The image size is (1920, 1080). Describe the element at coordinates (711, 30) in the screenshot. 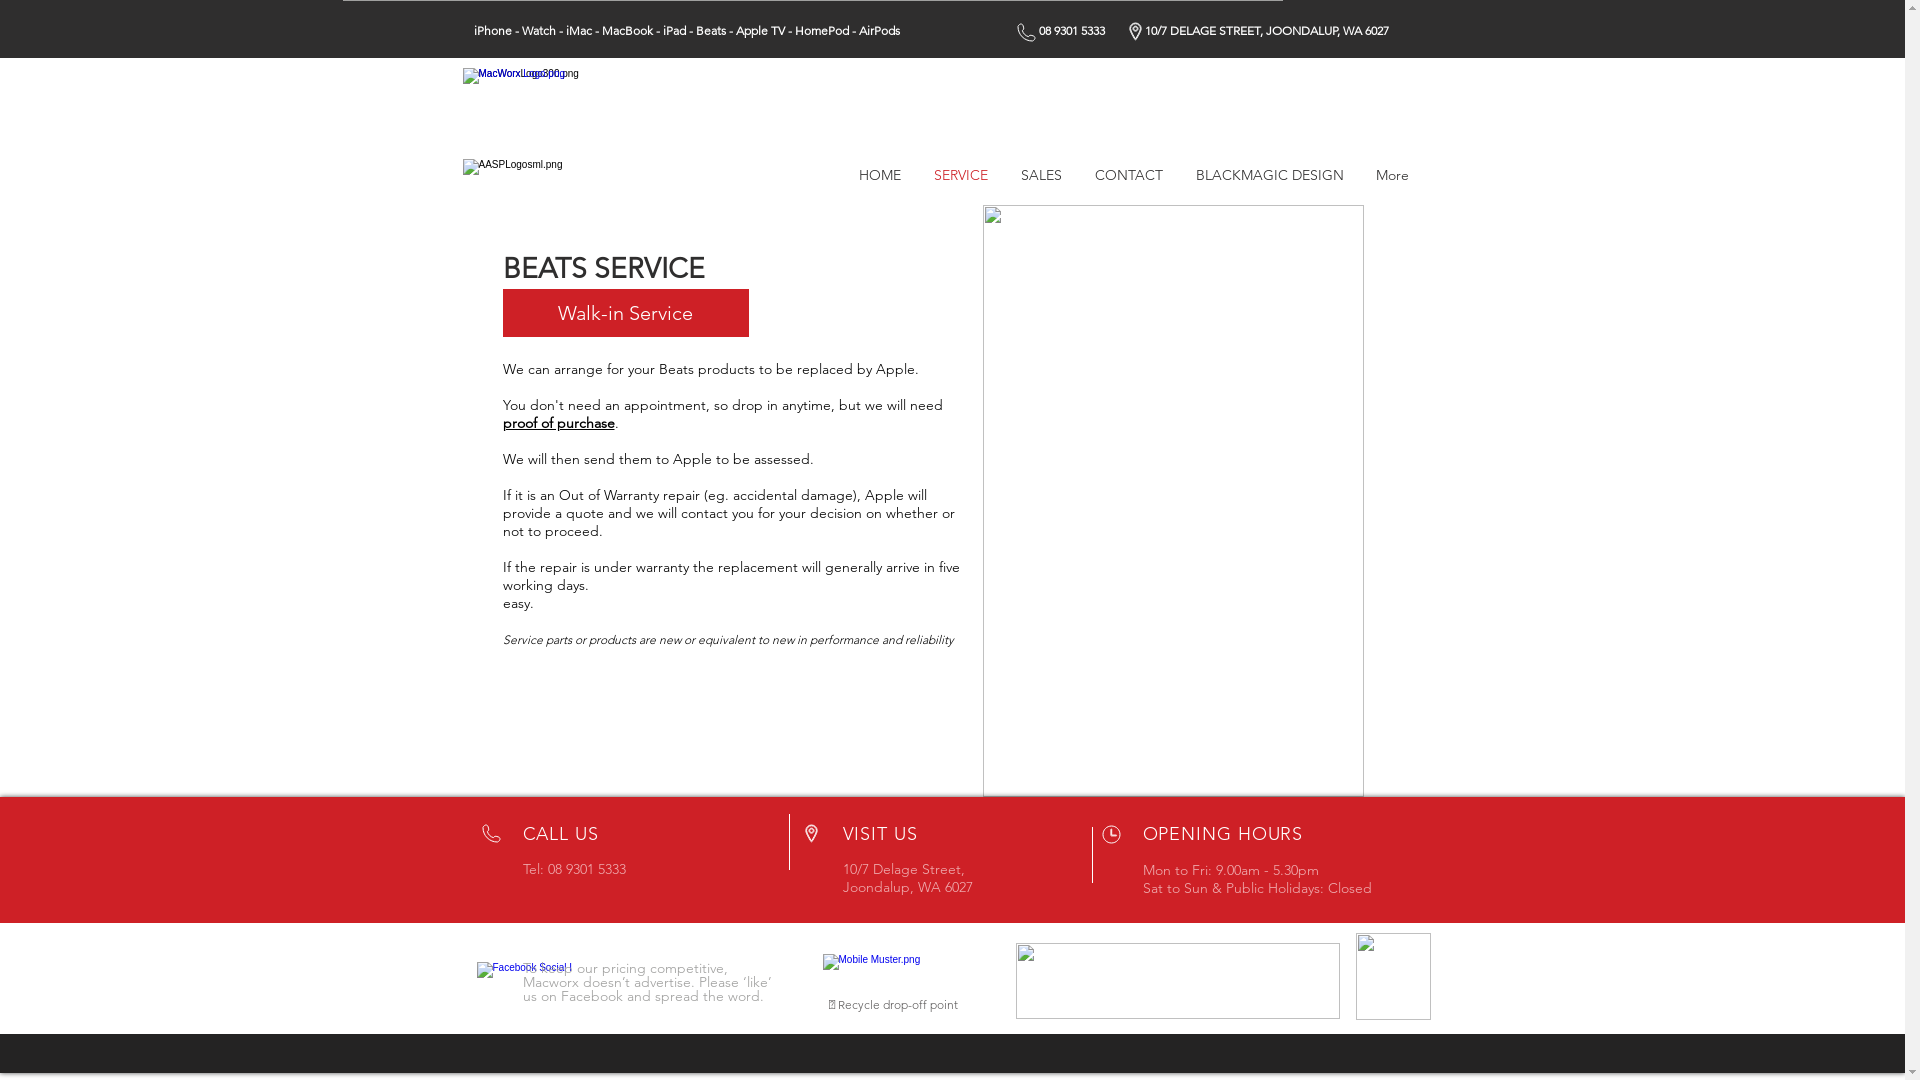

I see `Beats` at that location.